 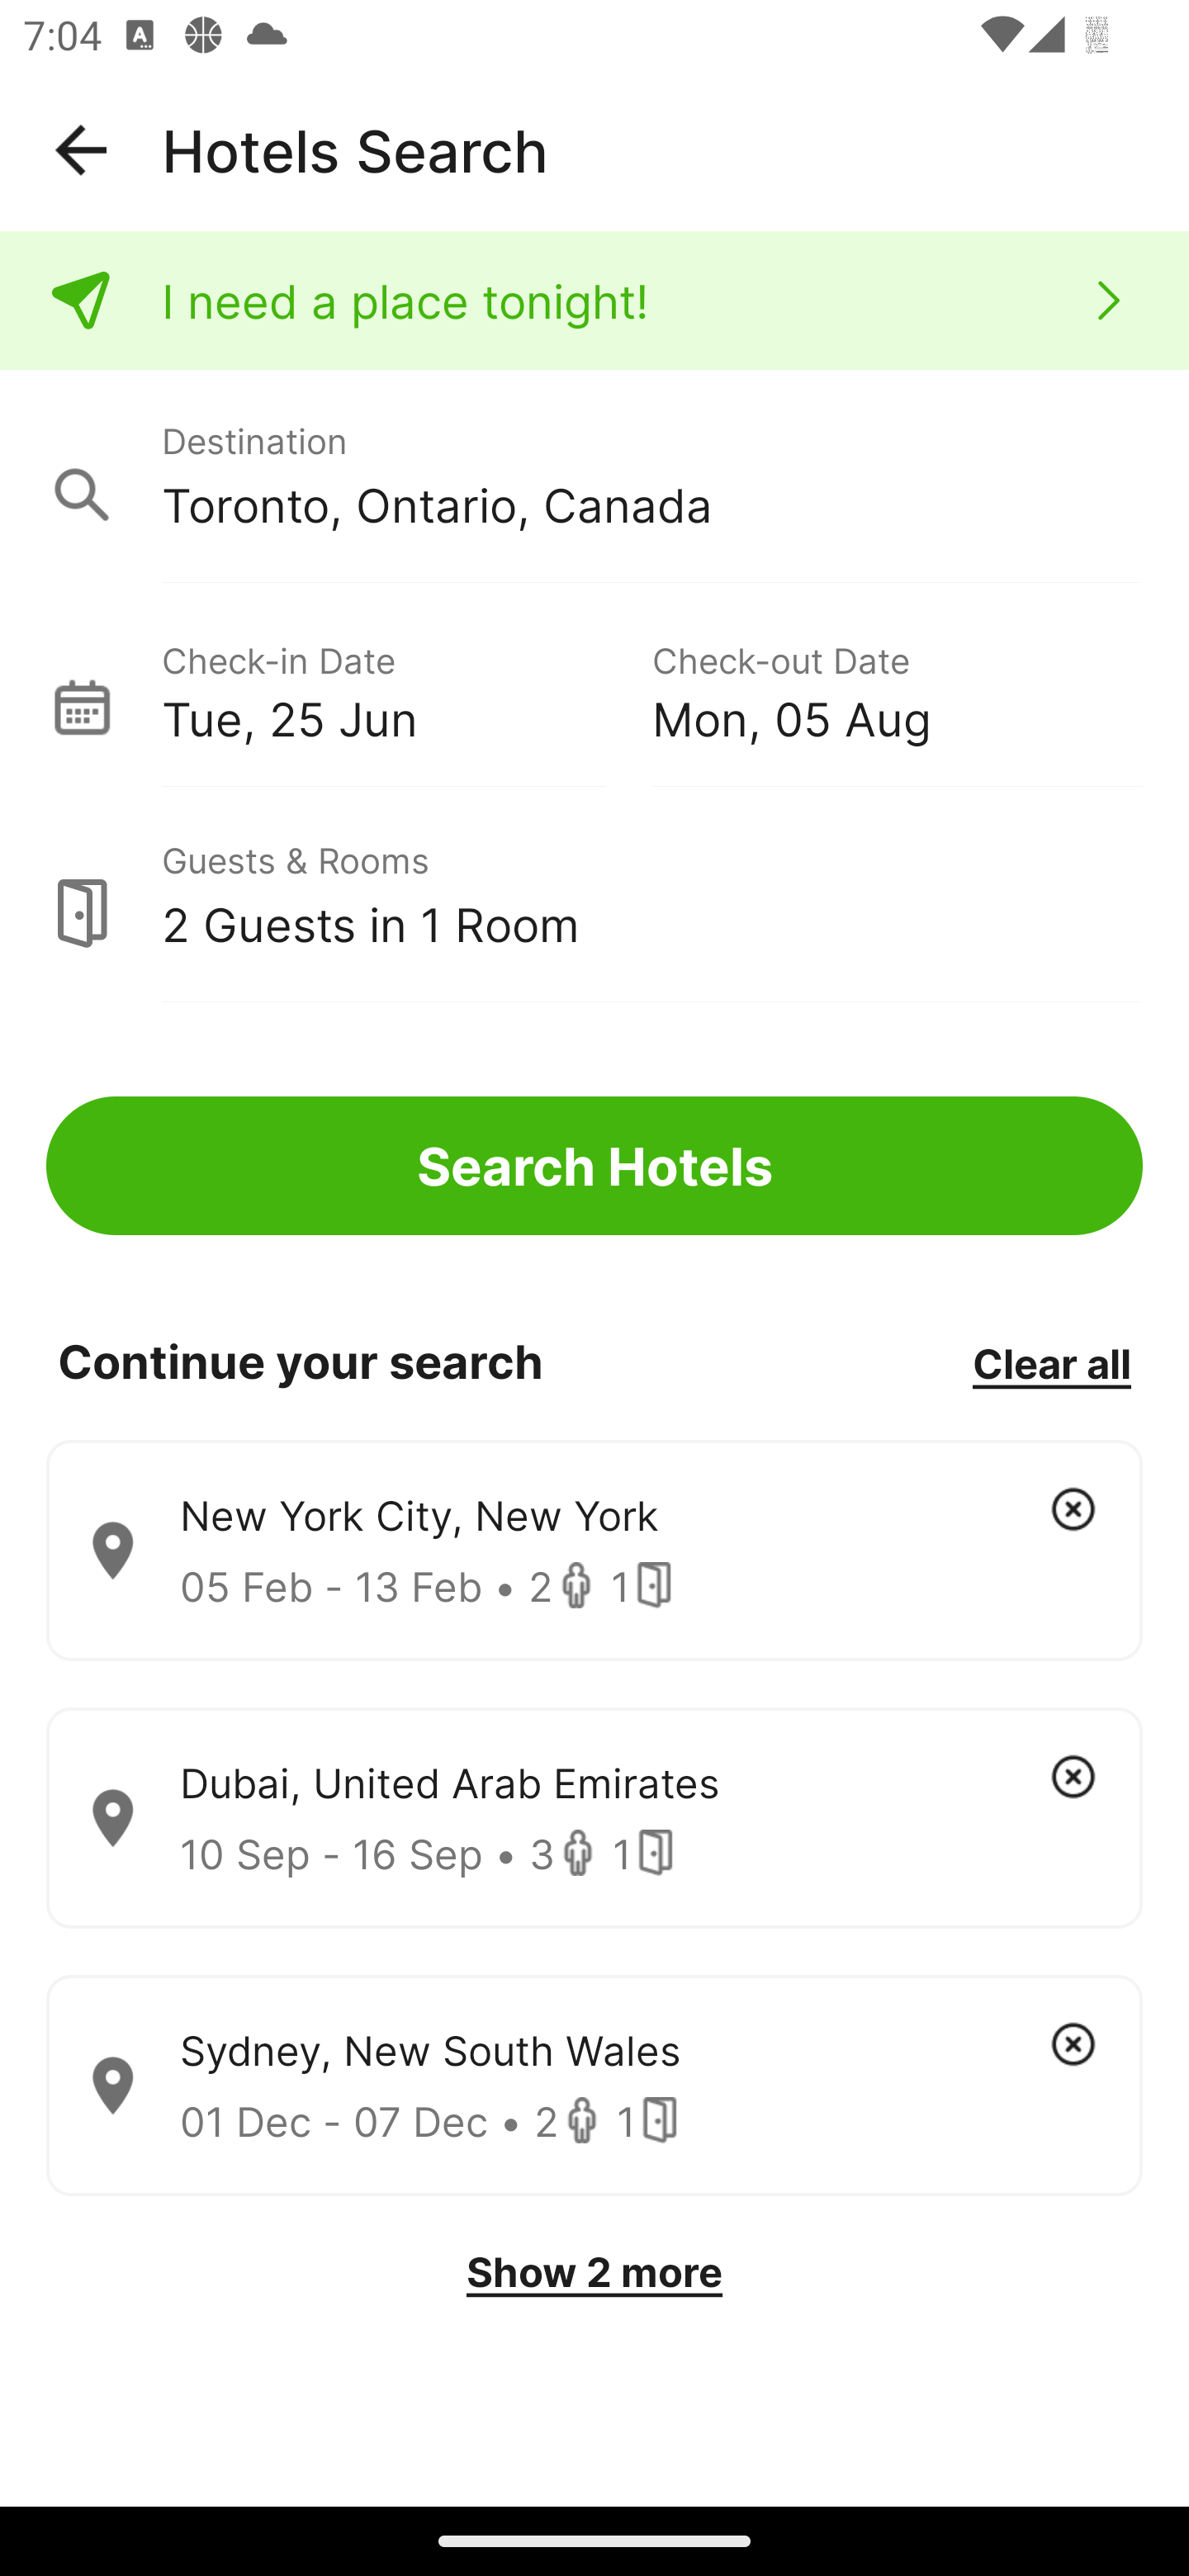 What do you see at coordinates (594, 2272) in the screenshot?
I see `Show 2 more` at bounding box center [594, 2272].